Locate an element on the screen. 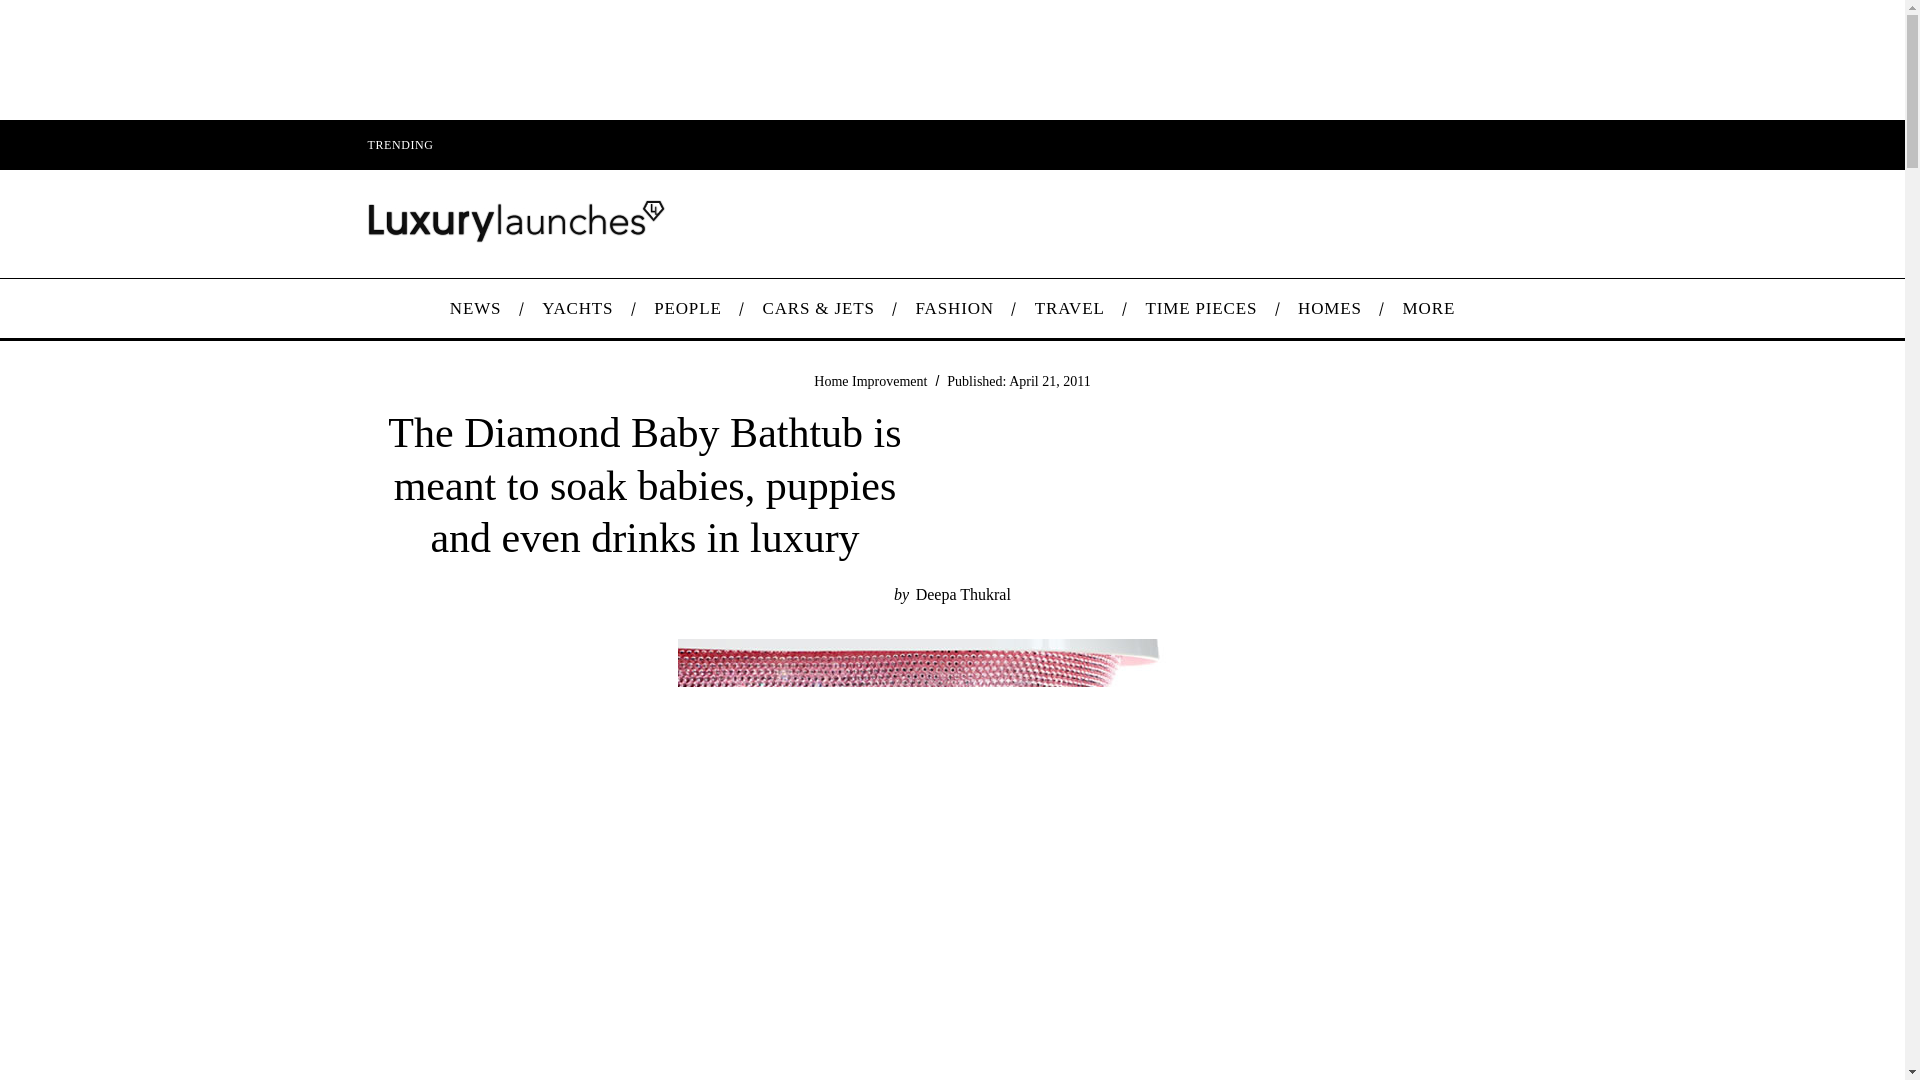 The height and width of the screenshot is (1080, 1920). MORE is located at coordinates (1428, 308).